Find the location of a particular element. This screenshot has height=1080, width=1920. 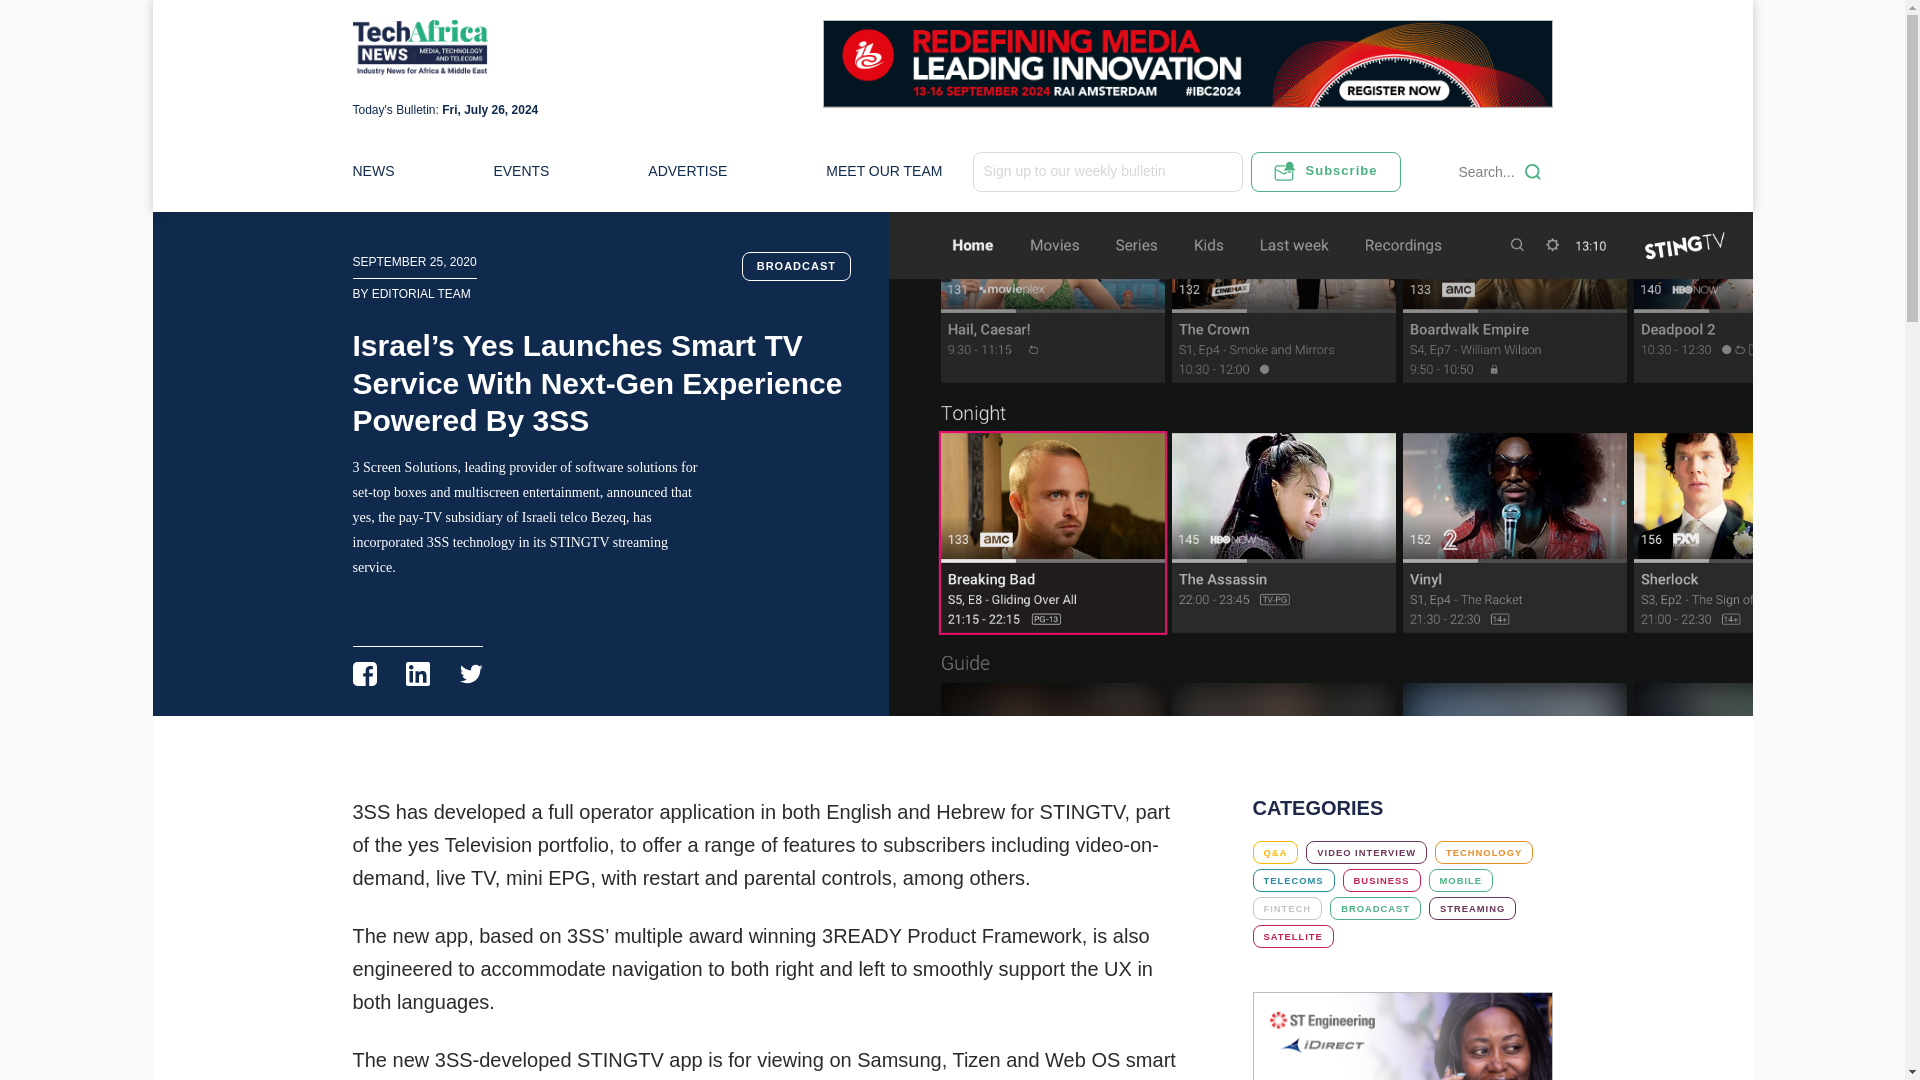

TECHNOLOGY is located at coordinates (1483, 852).